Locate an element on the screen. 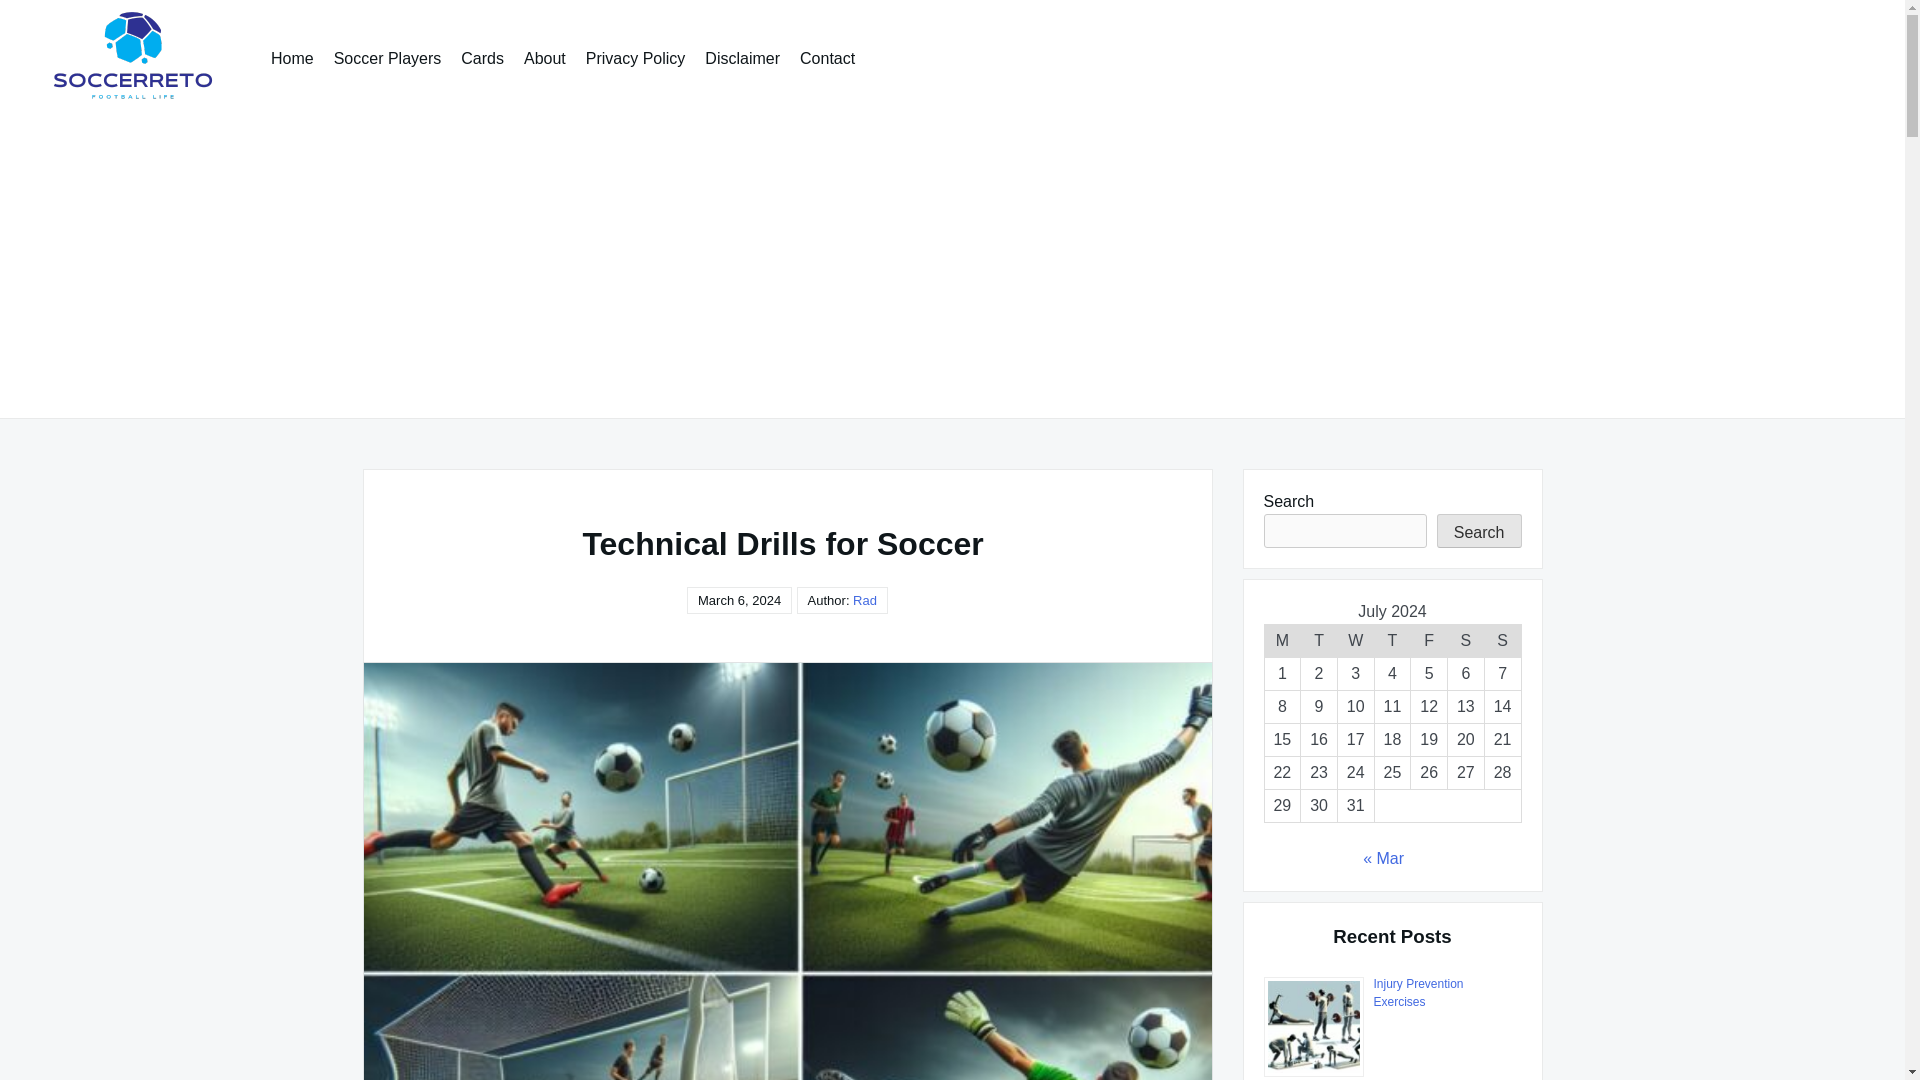 This screenshot has width=1920, height=1080. Contact is located at coordinates (827, 58).